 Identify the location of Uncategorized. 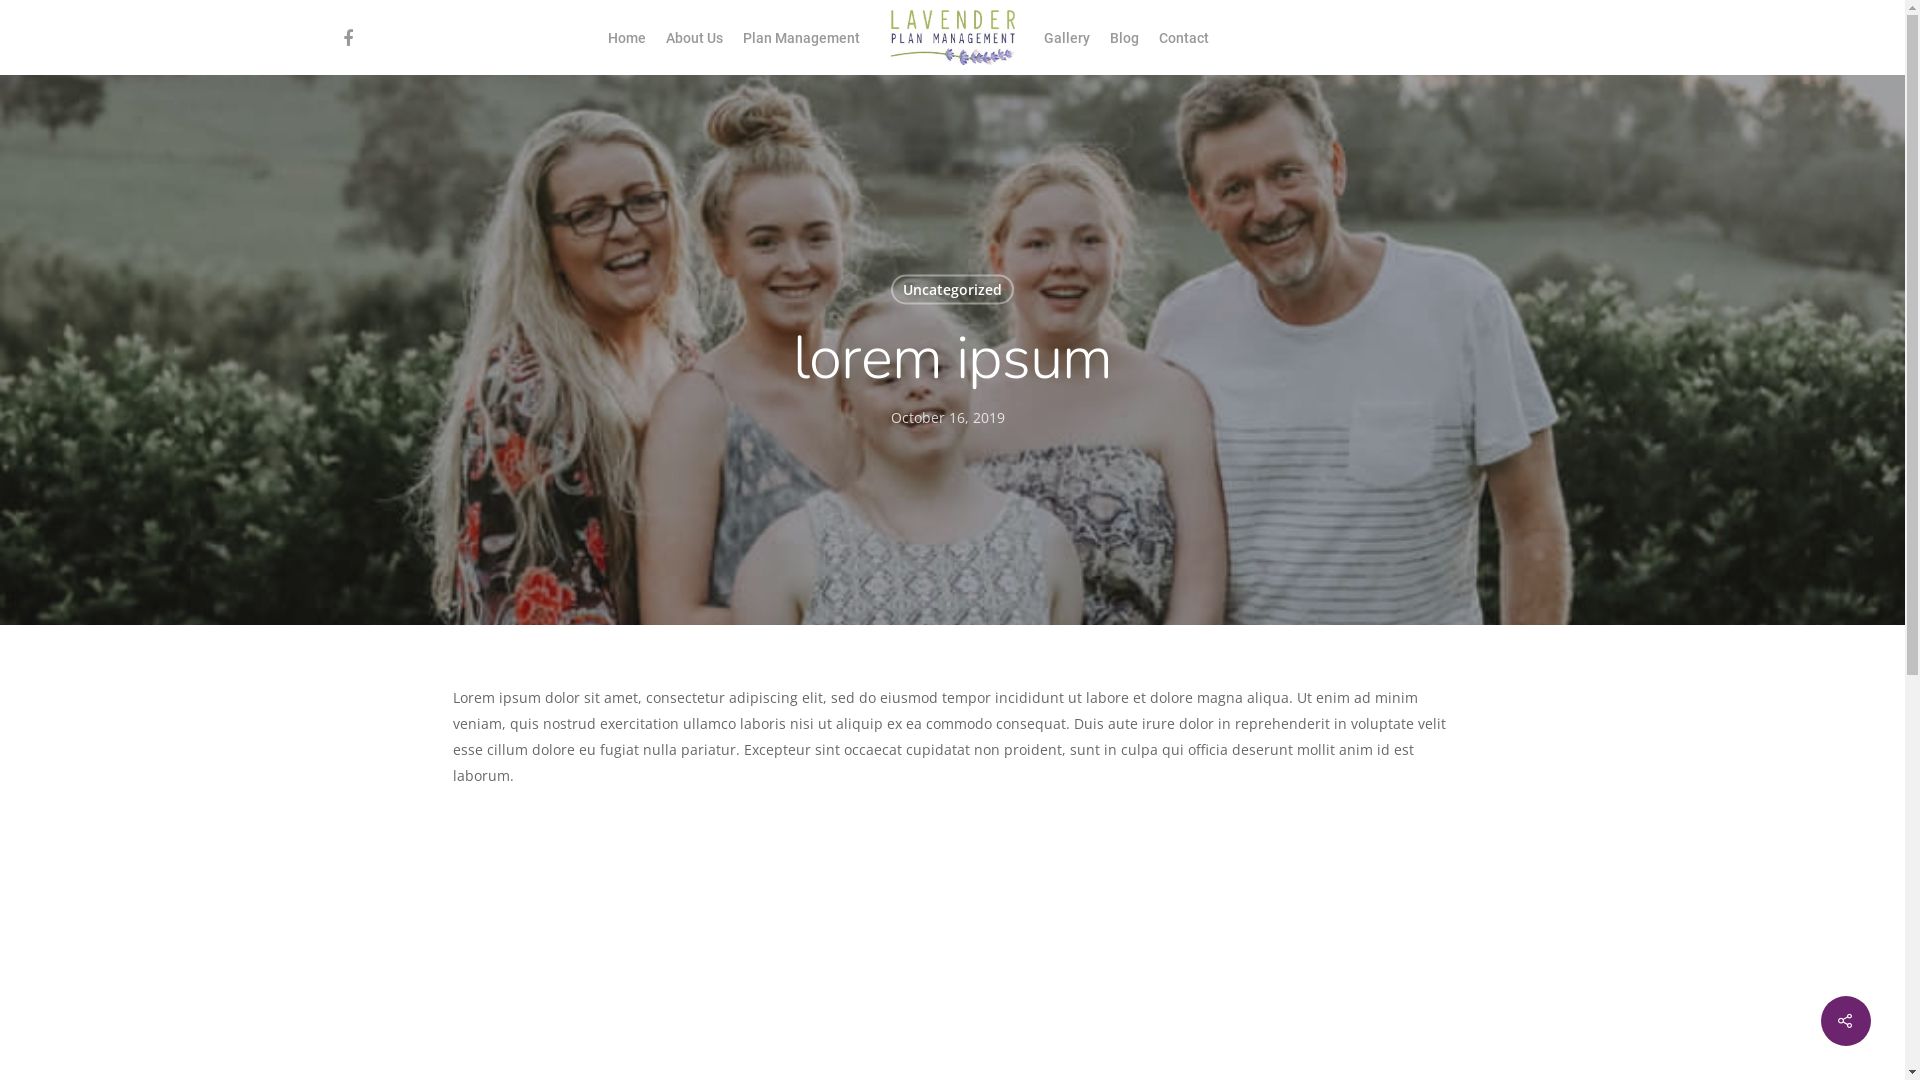
(952, 289).